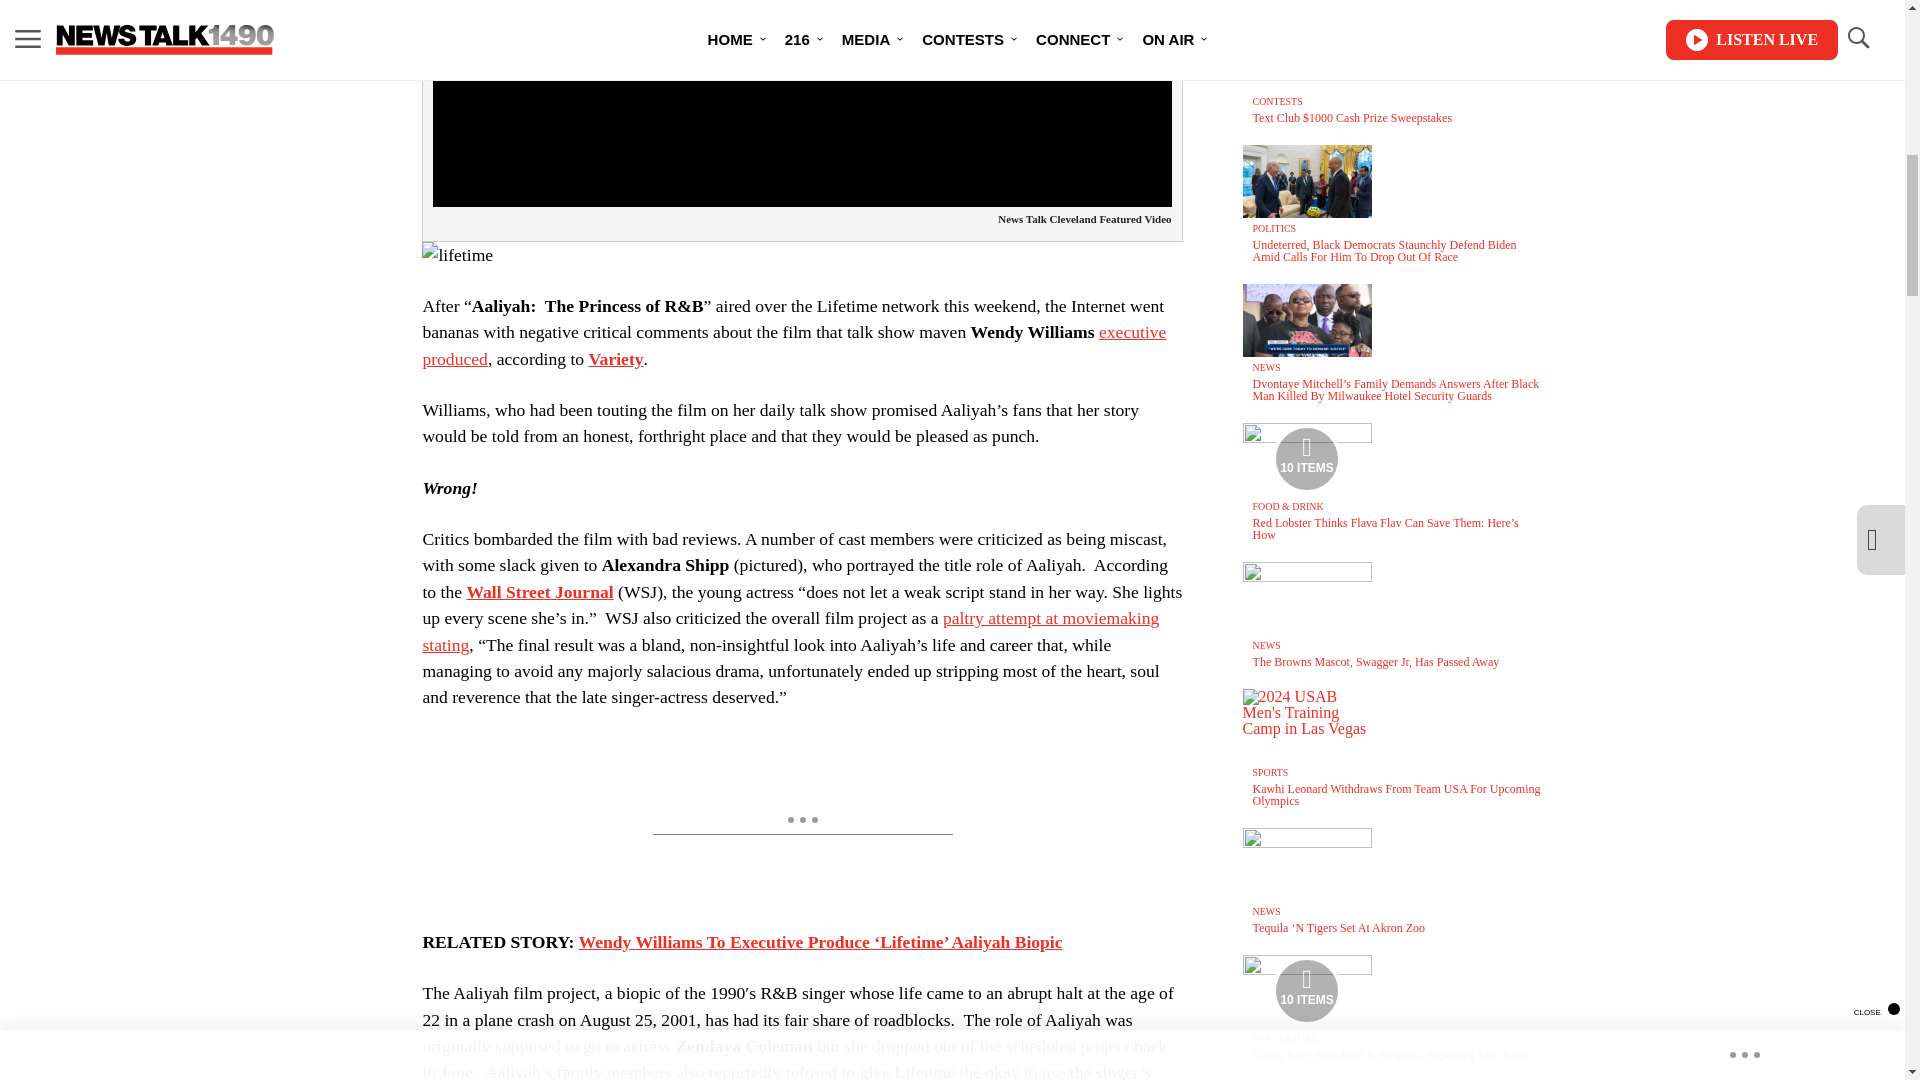 The image size is (1920, 1080). Describe the element at coordinates (1306, 990) in the screenshot. I see `Media Playlist` at that location.